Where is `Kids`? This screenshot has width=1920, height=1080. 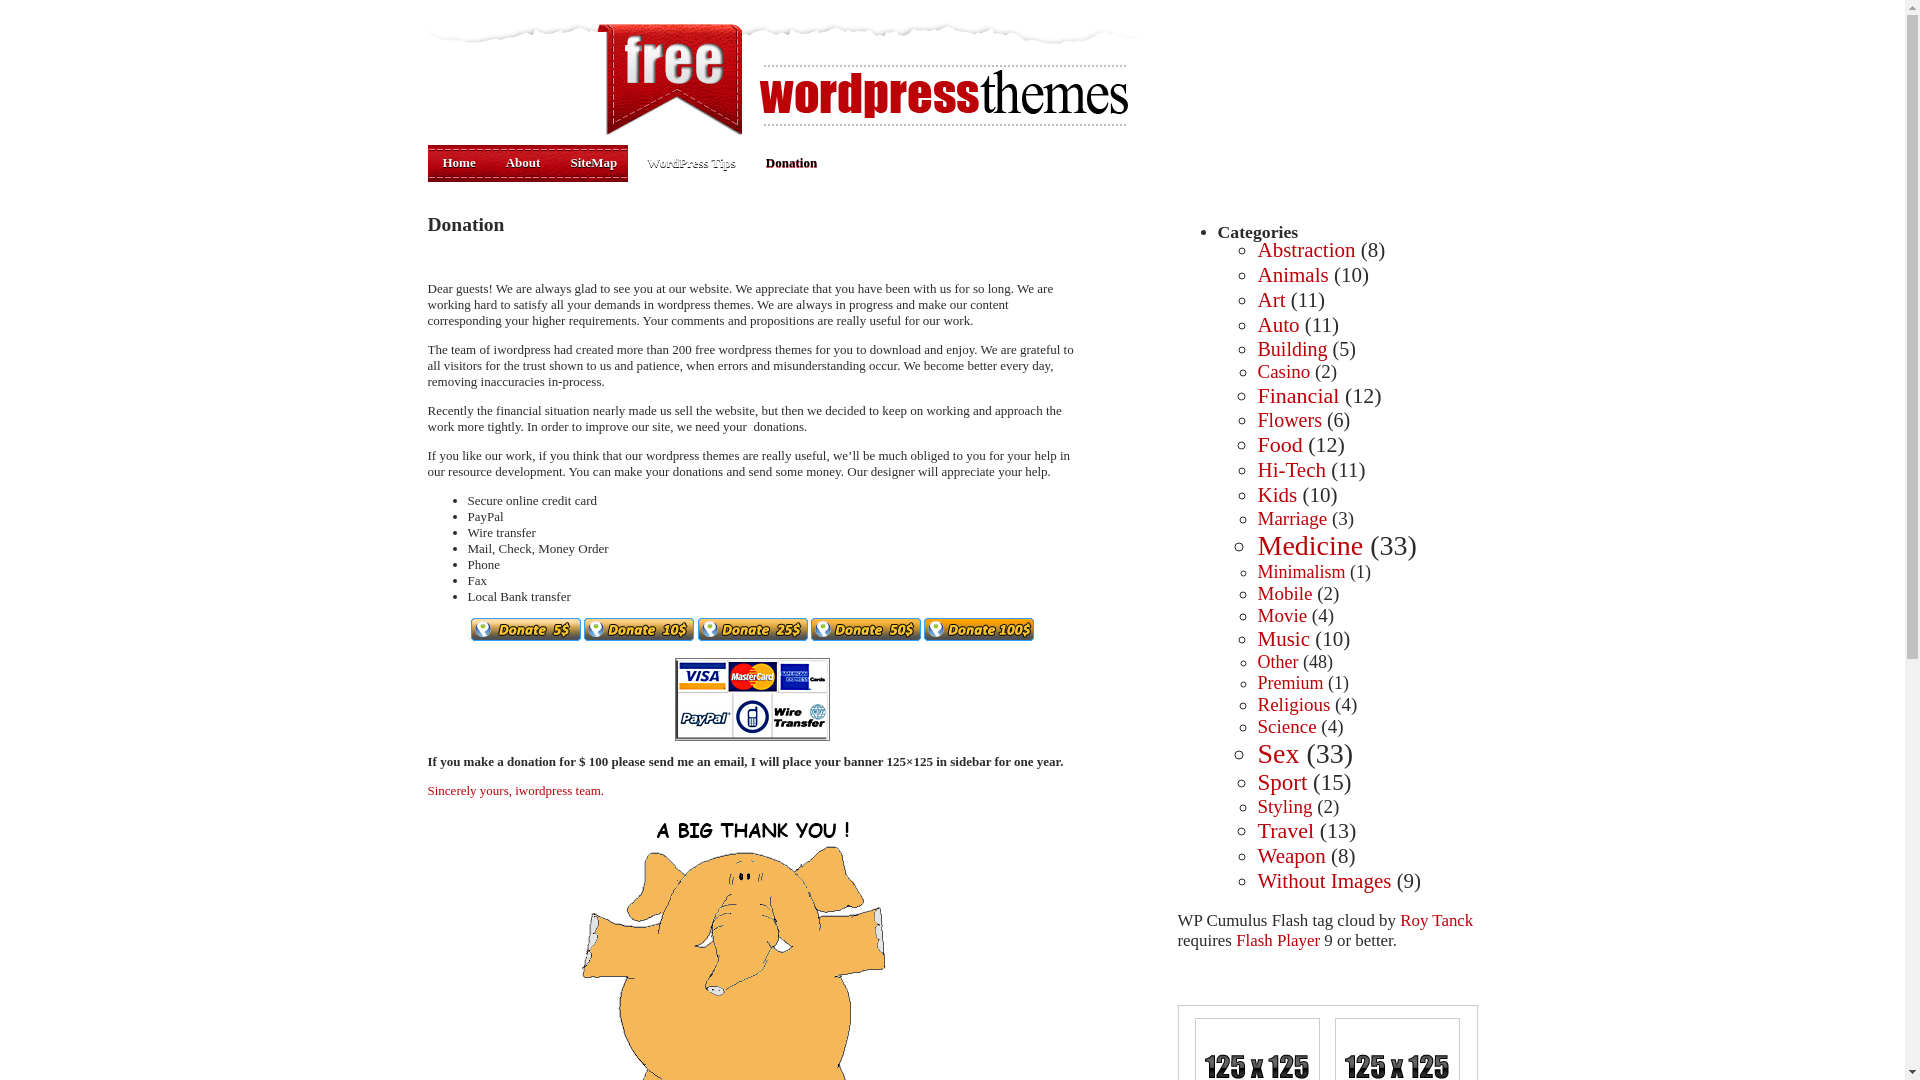
Kids is located at coordinates (1277, 494).